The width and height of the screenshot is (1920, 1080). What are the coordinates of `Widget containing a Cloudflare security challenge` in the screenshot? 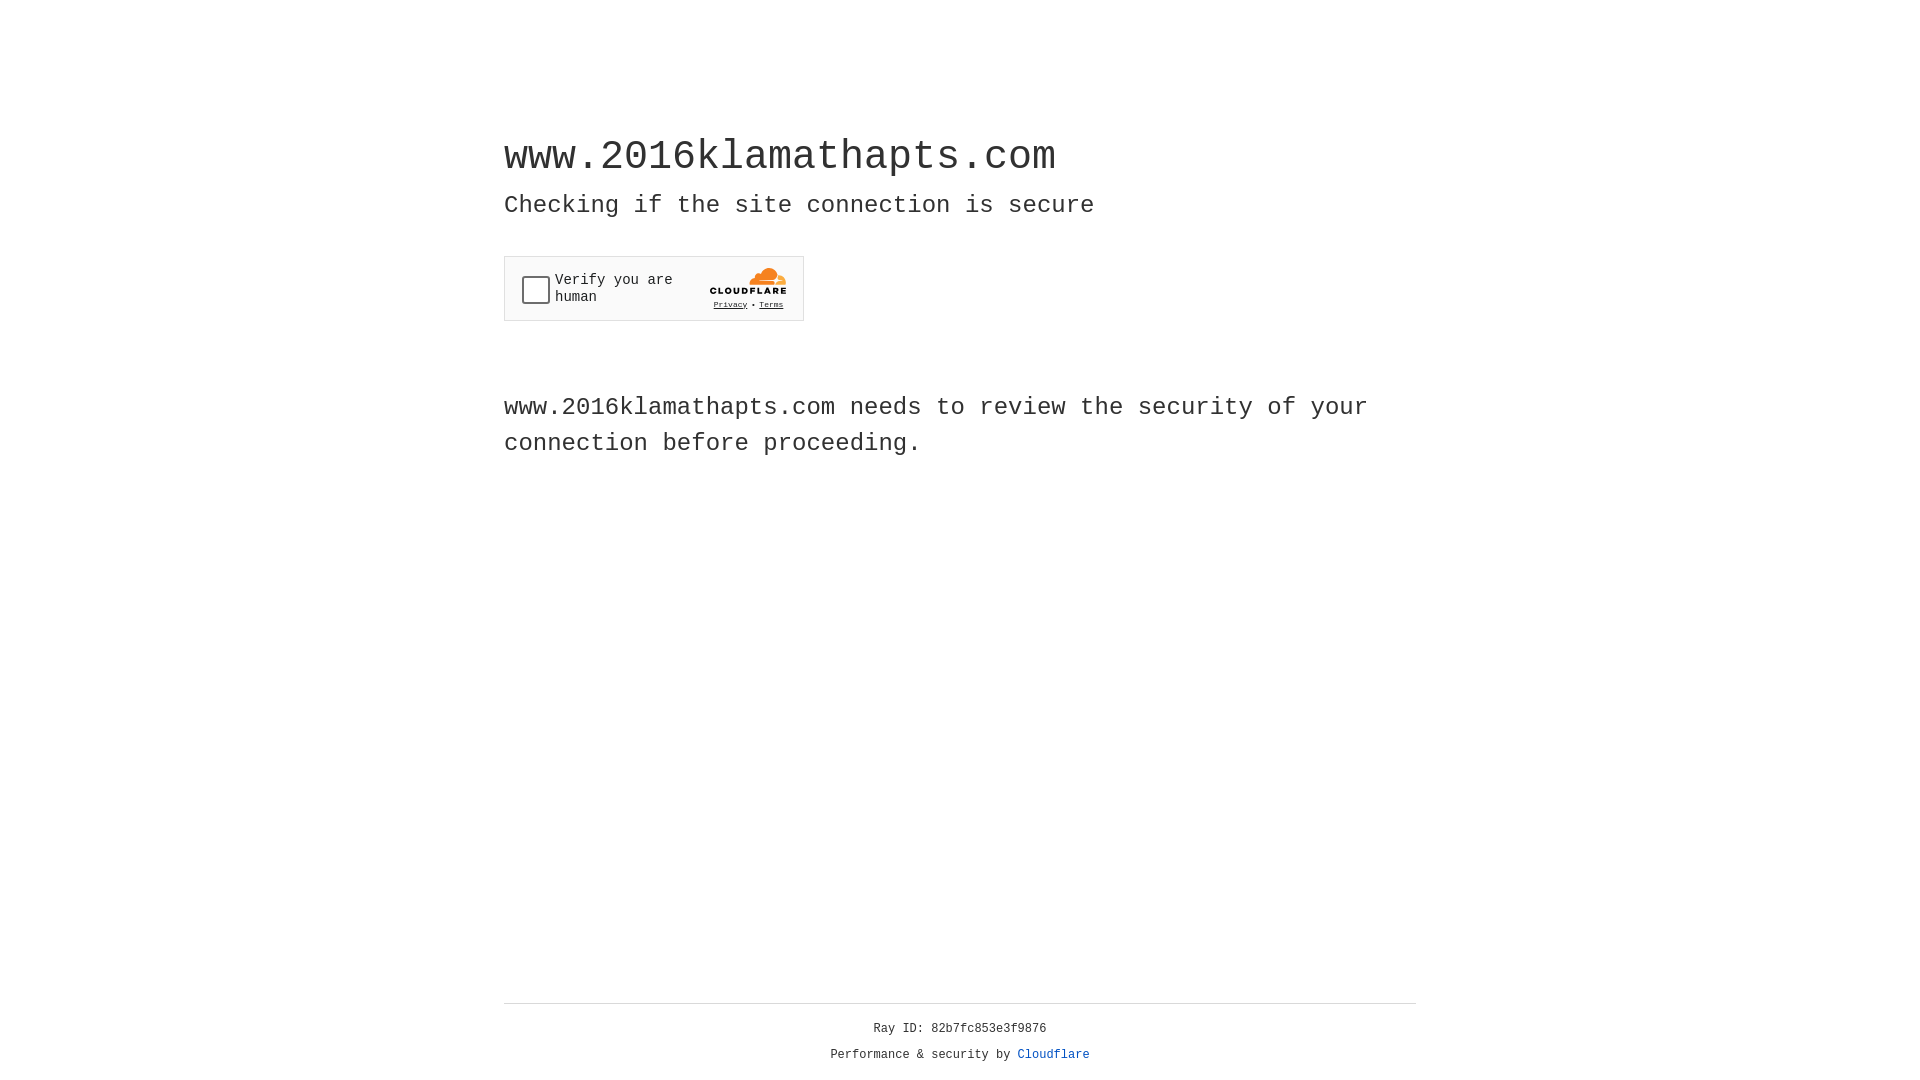 It's located at (654, 288).